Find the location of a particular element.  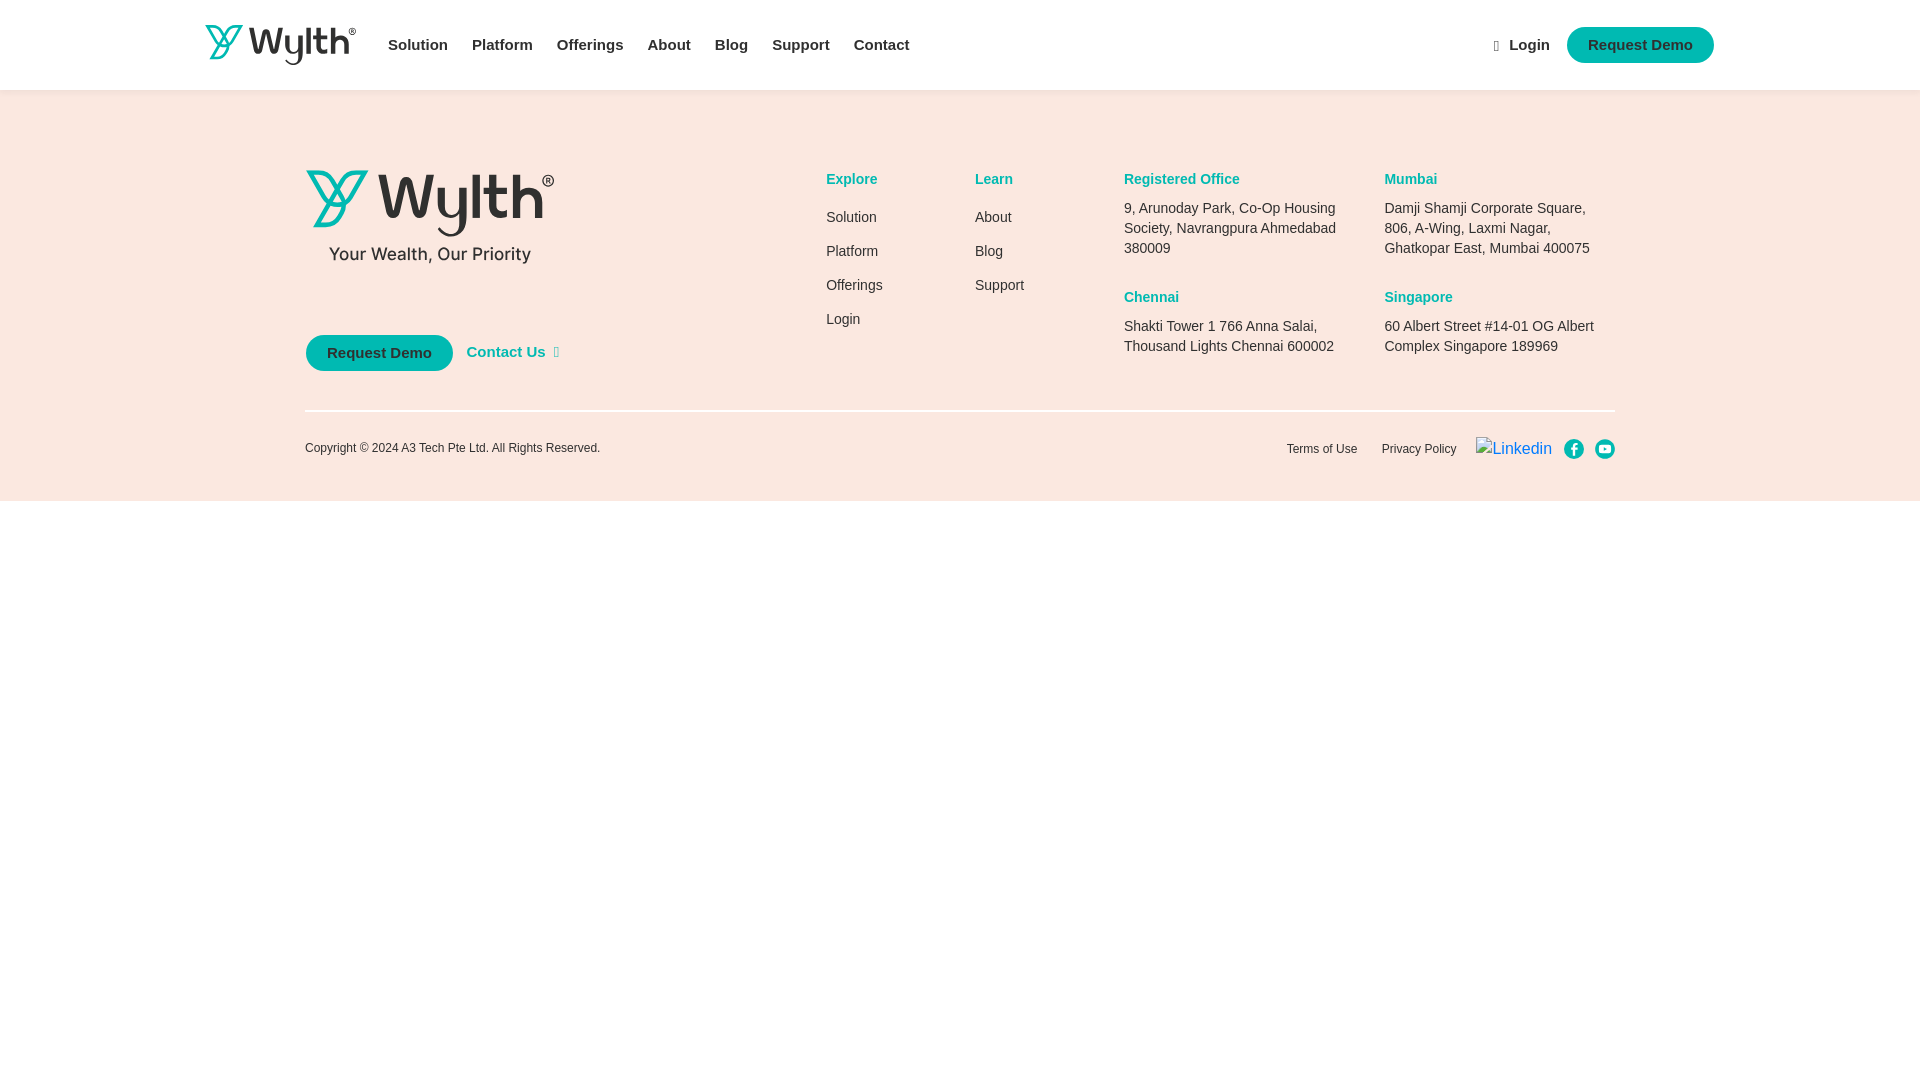

Solution is located at coordinates (418, 44).